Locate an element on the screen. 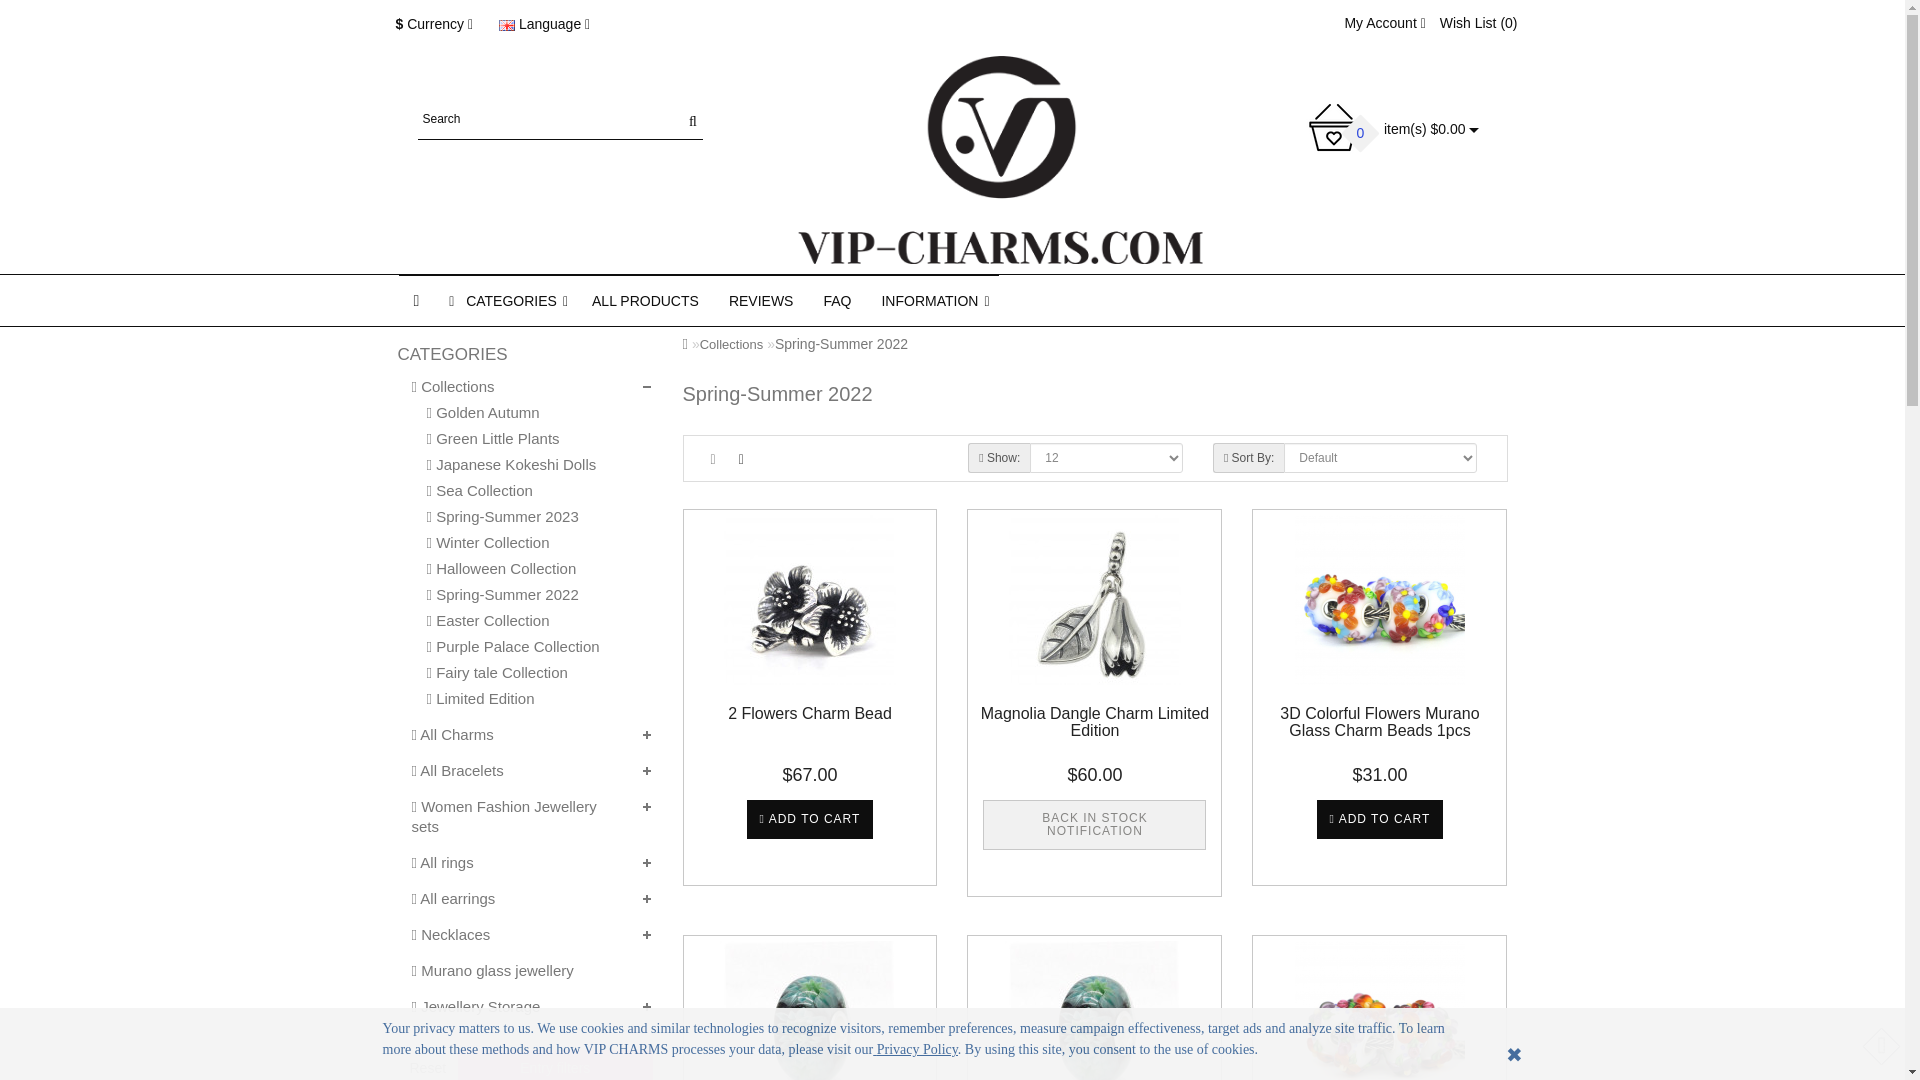 Image resolution: width=1920 pixels, height=1080 pixels.    CATEGORIES is located at coordinates (505, 300).